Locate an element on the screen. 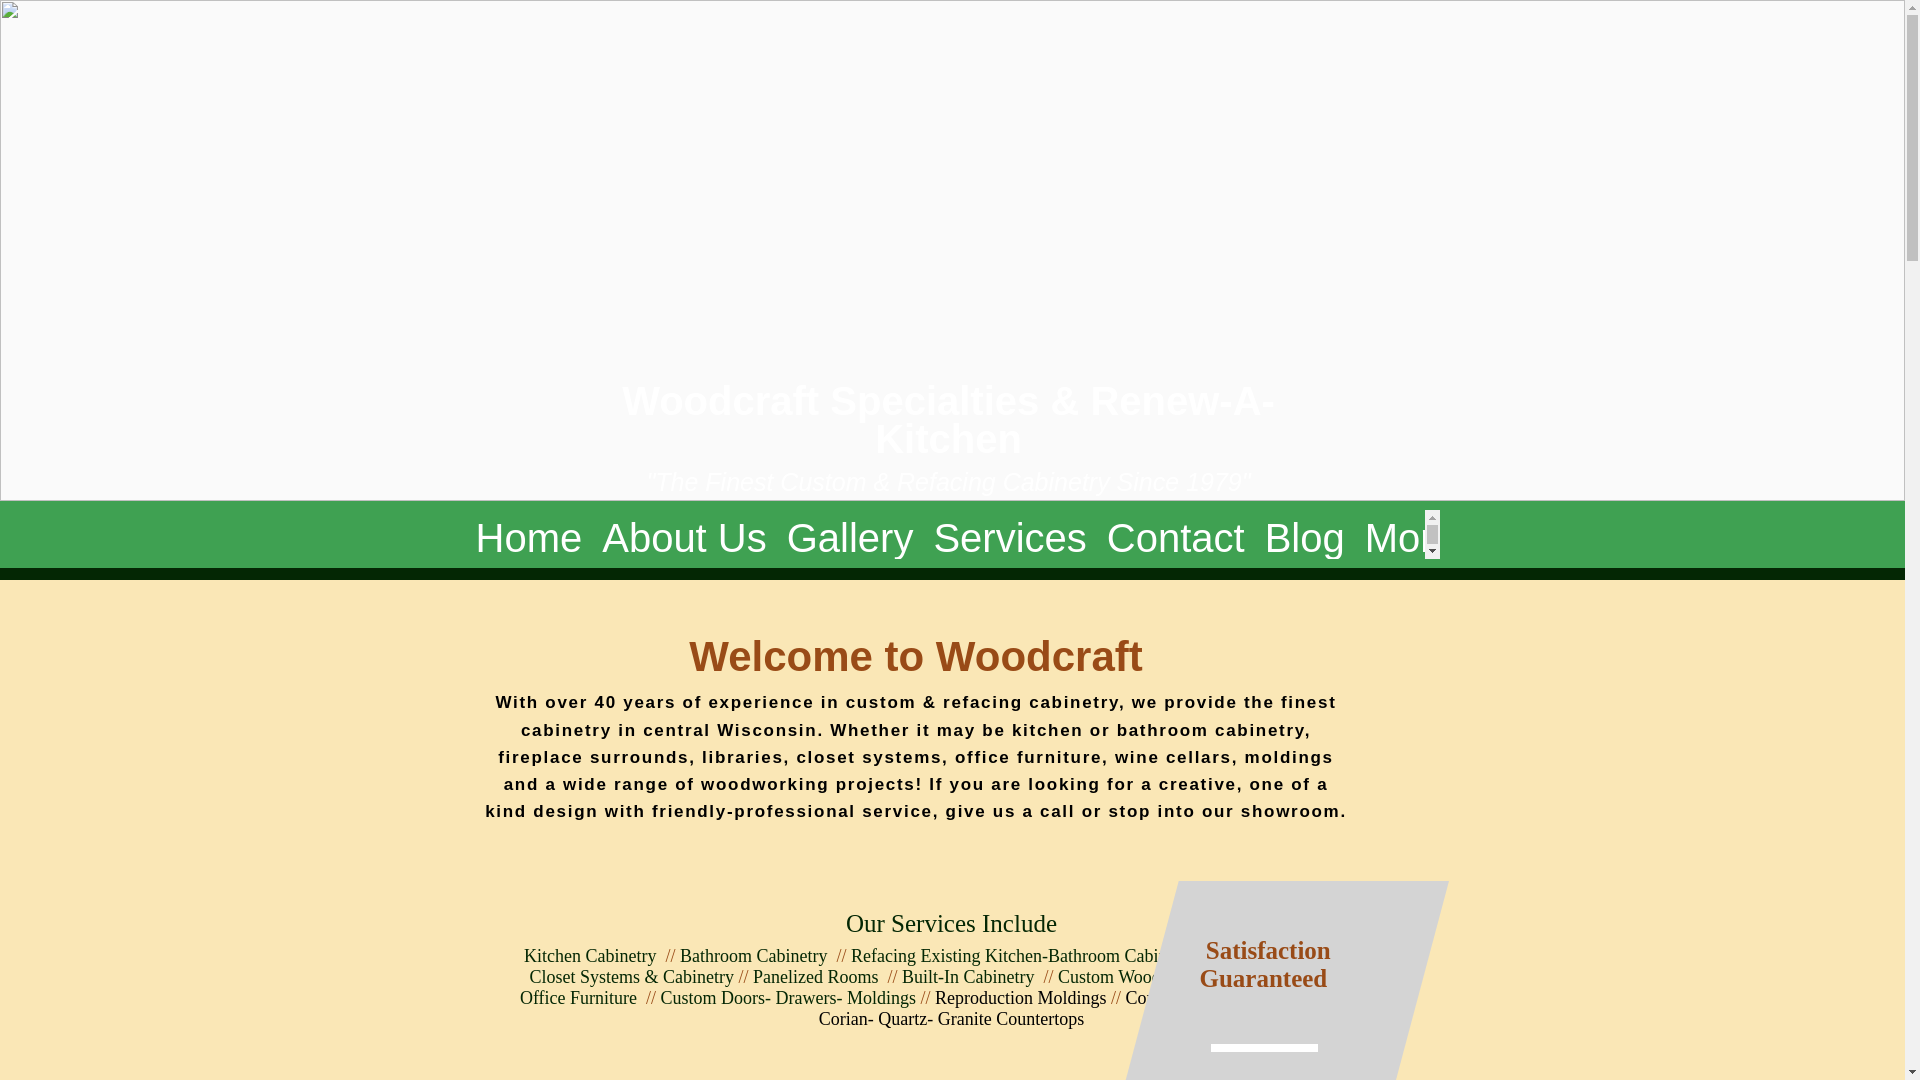  Home is located at coordinates (530, 534).